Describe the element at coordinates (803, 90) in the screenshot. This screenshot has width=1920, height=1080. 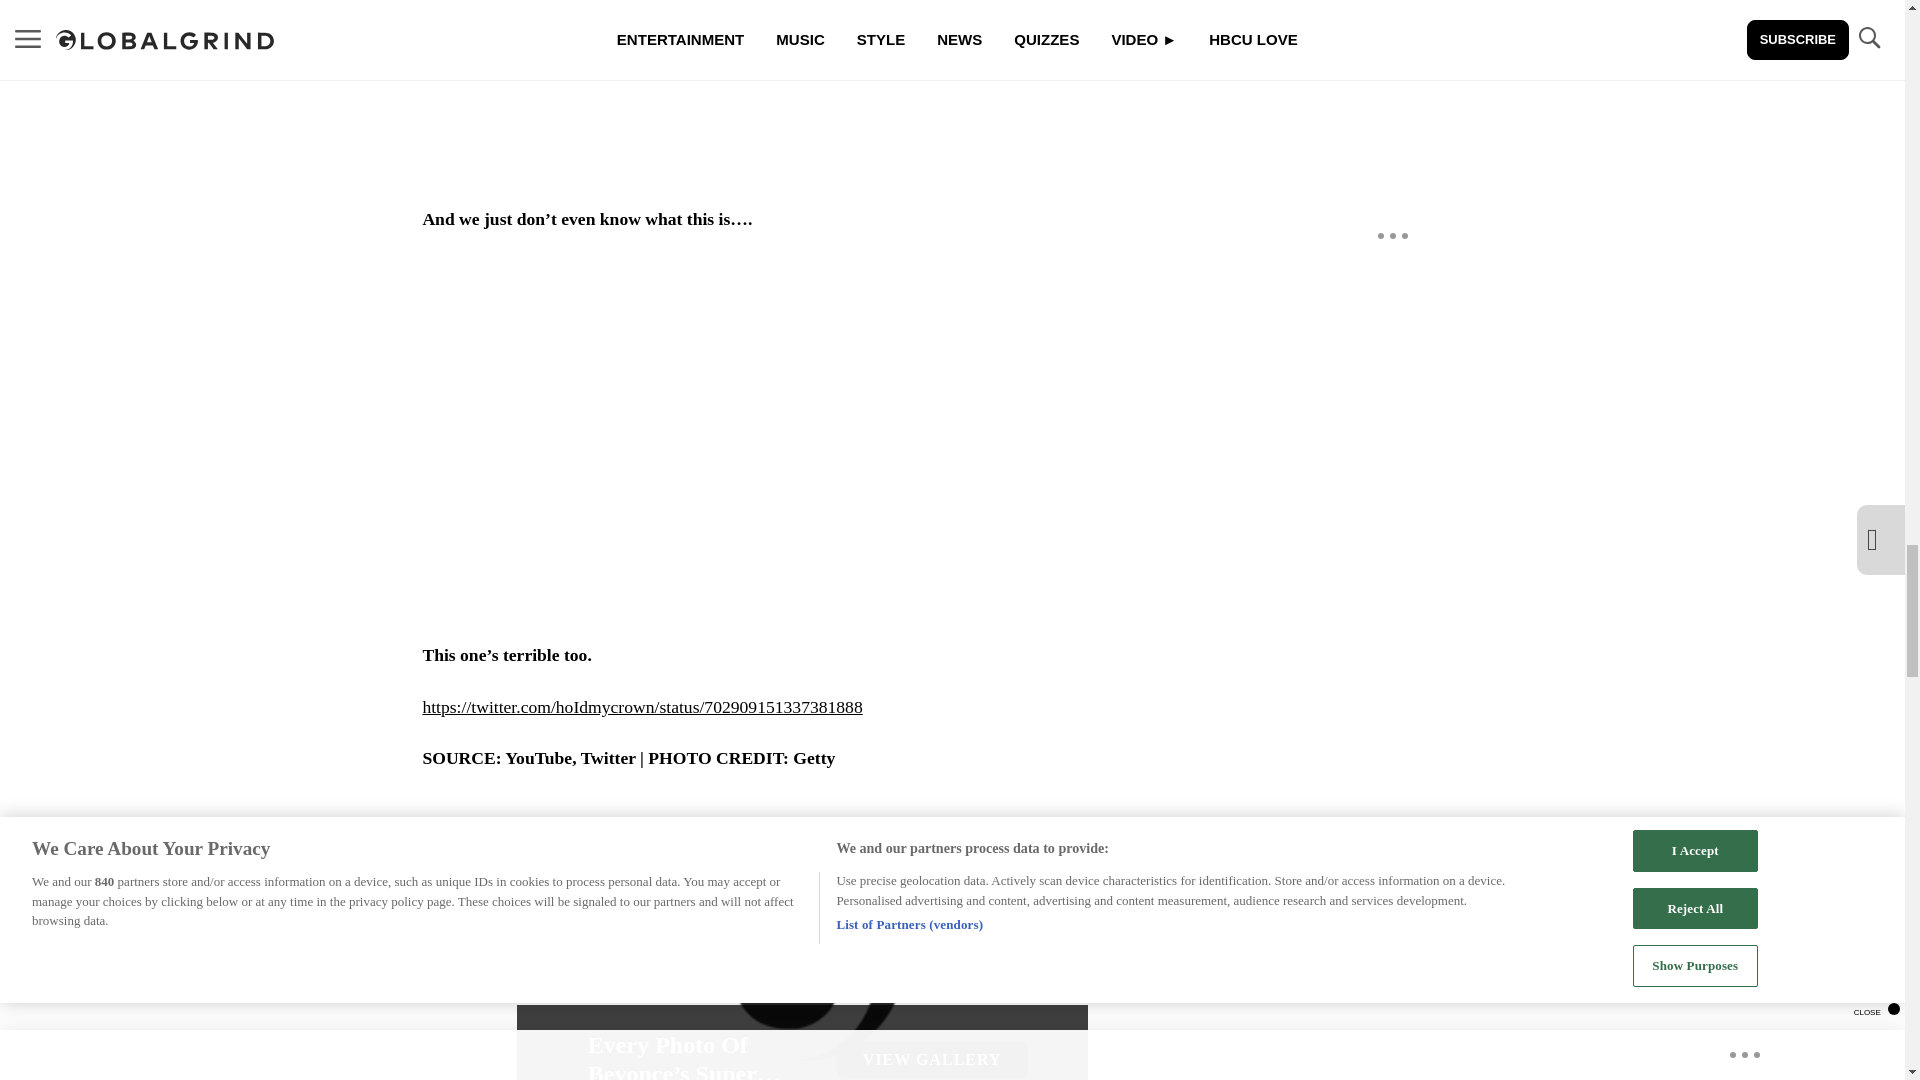
I see `Embedded content` at that location.